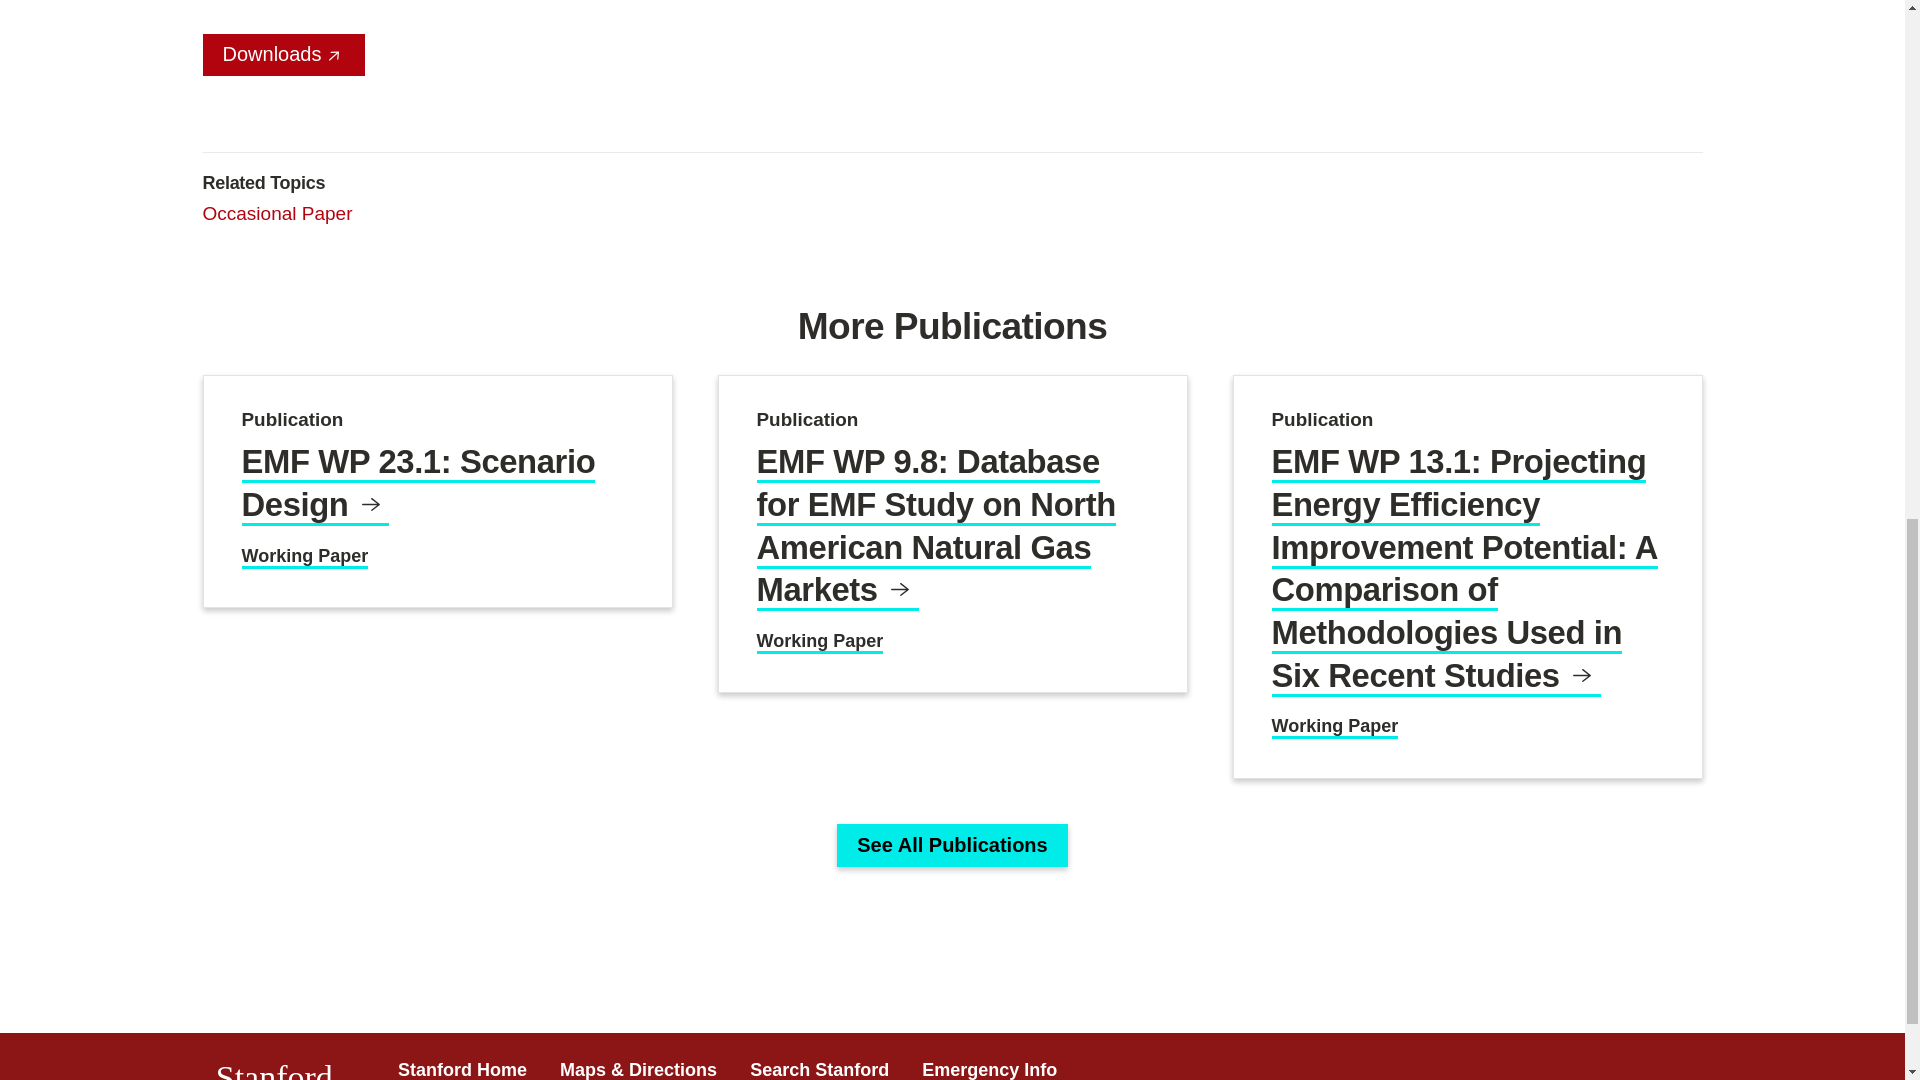 The width and height of the screenshot is (1920, 1080). I want to click on EMF WP 23.1: Scenario Design, so click(418, 484).